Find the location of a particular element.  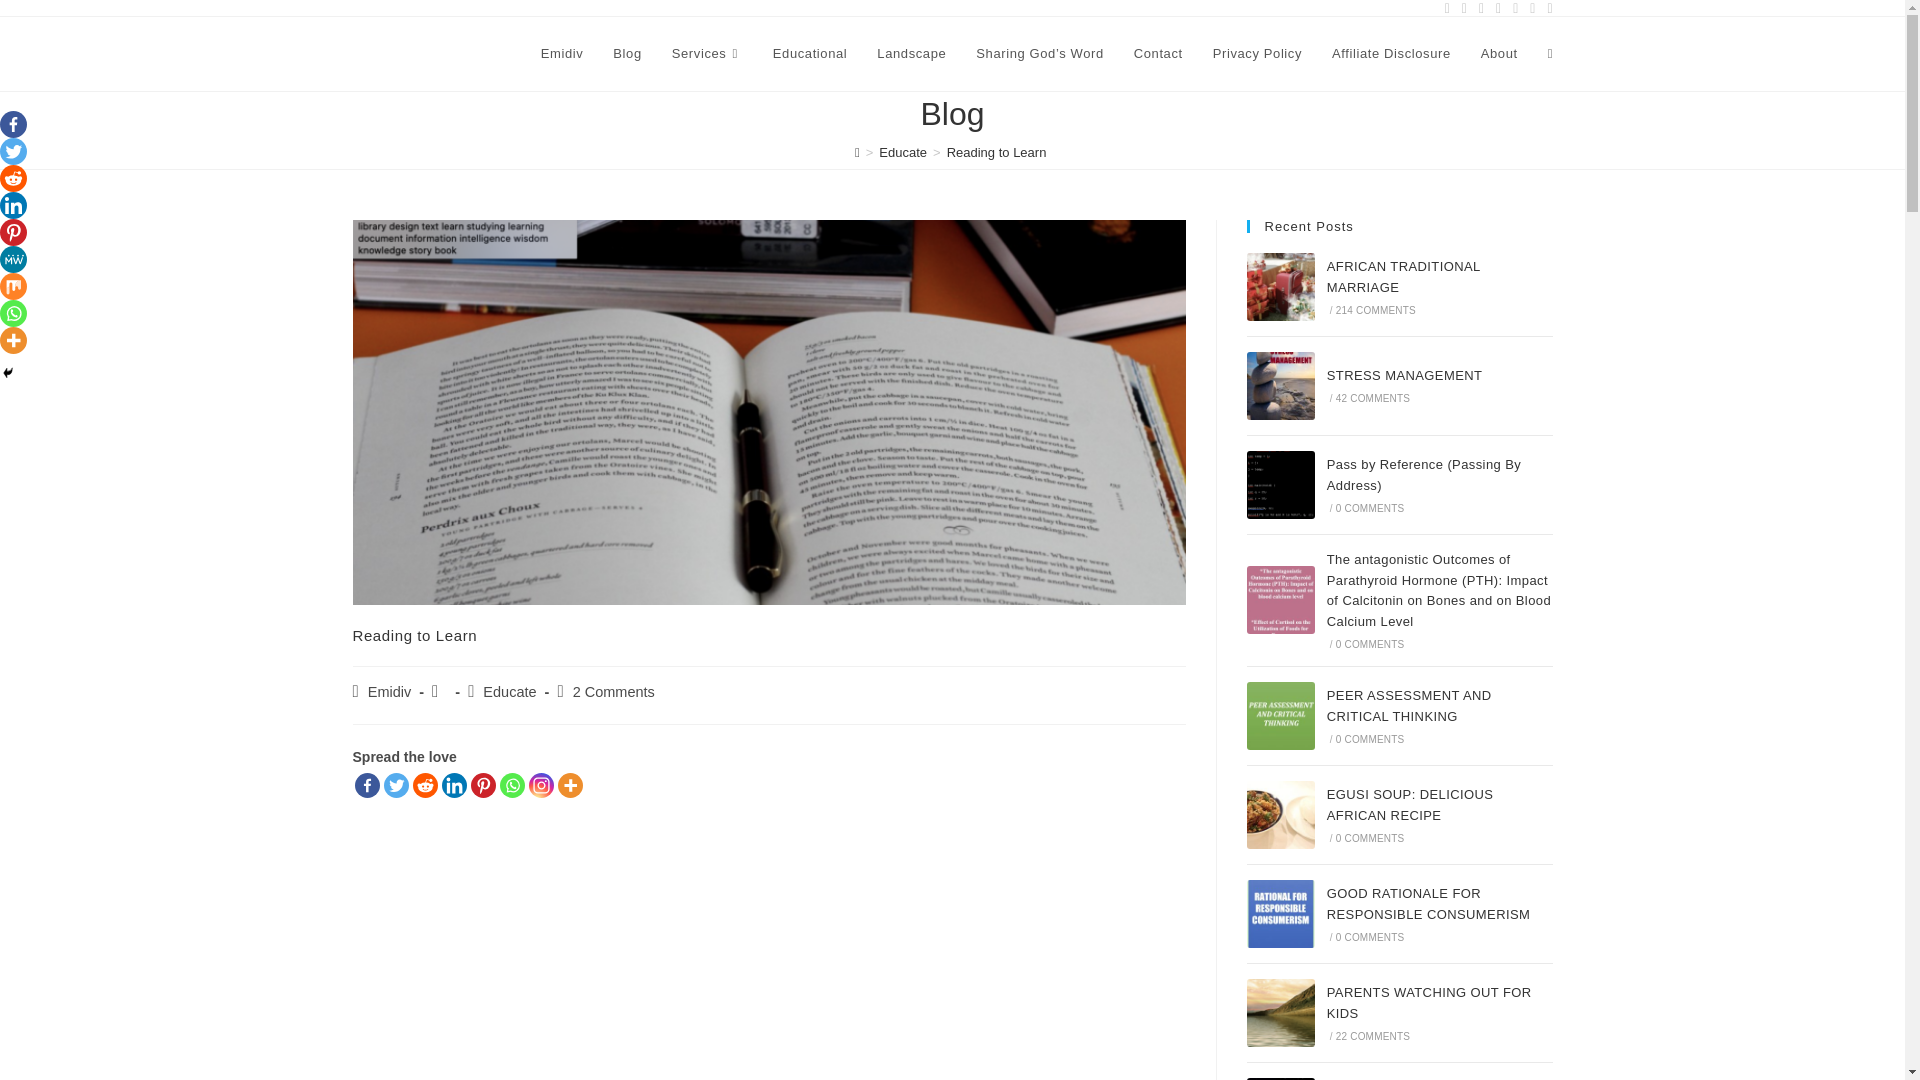

Linkedin is located at coordinates (13, 206).